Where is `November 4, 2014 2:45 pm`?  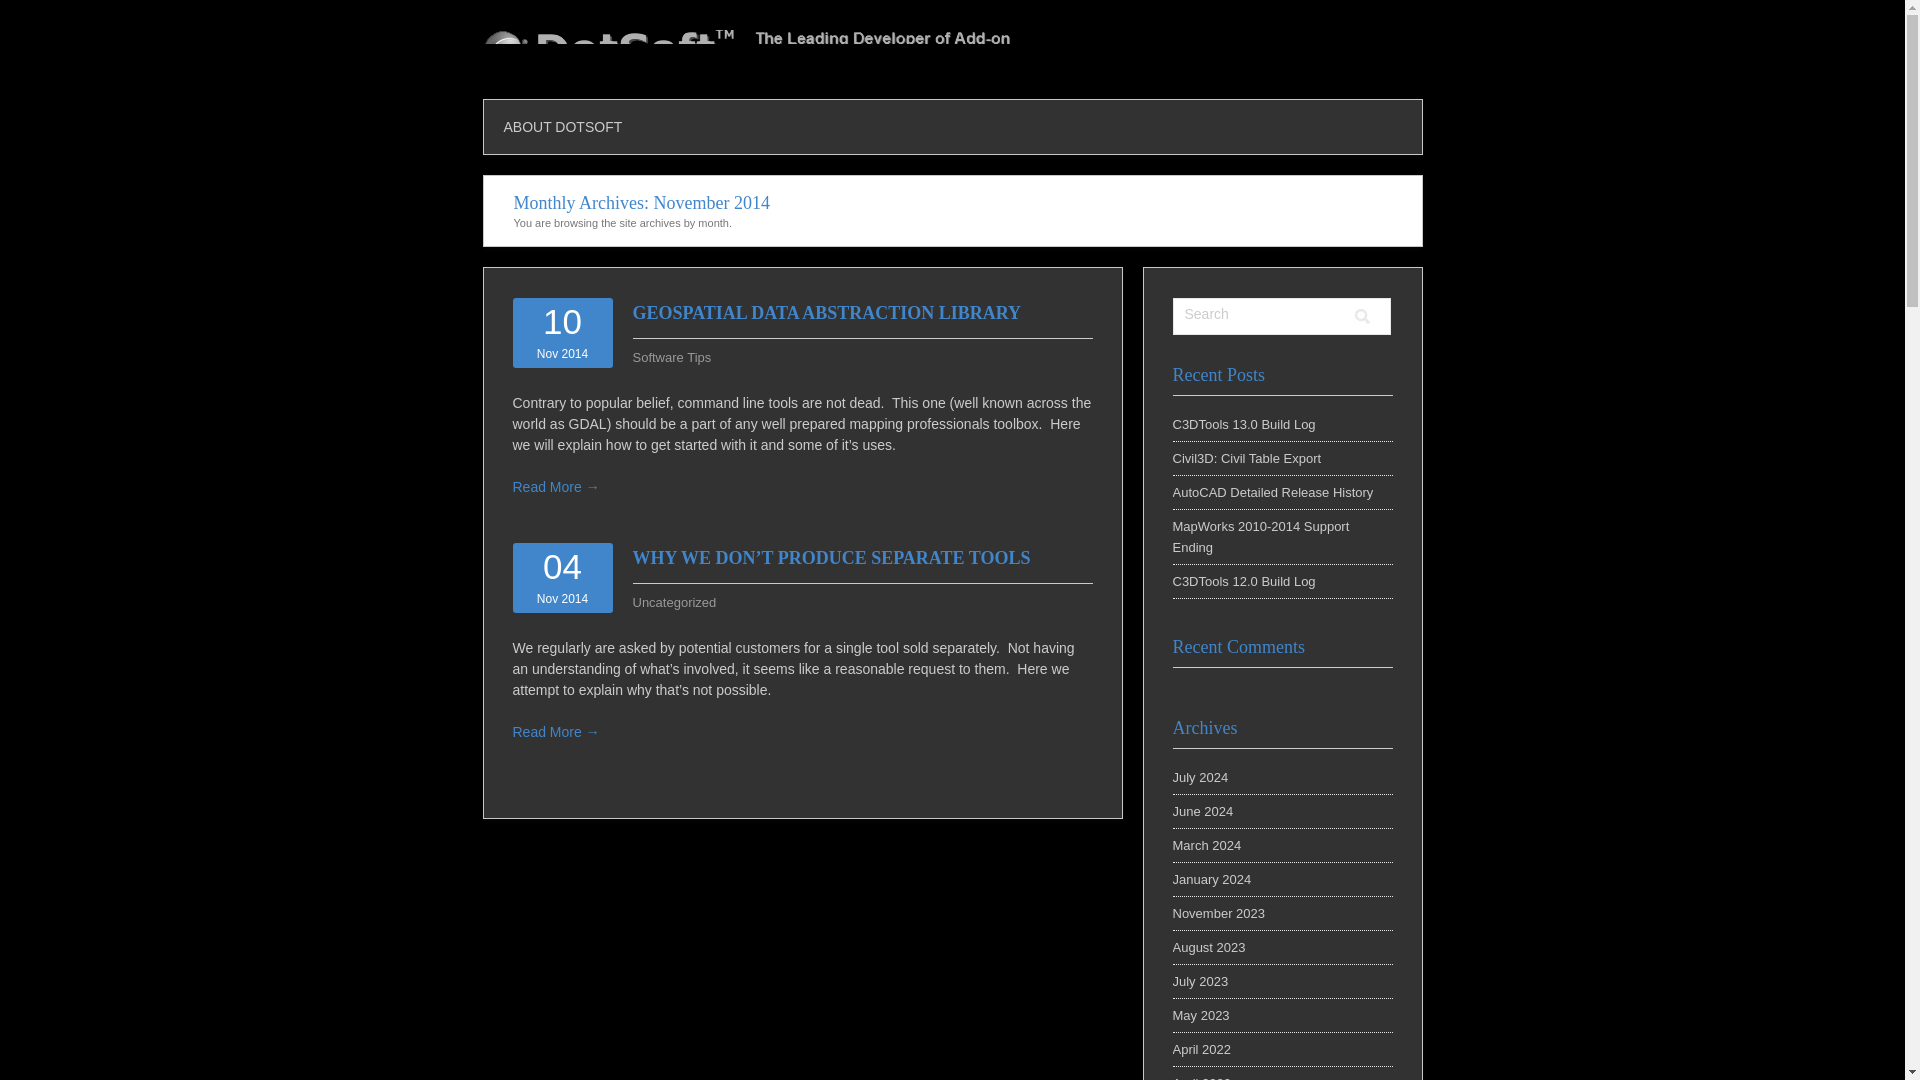
November 4, 2014 2:45 pm is located at coordinates (562, 577).